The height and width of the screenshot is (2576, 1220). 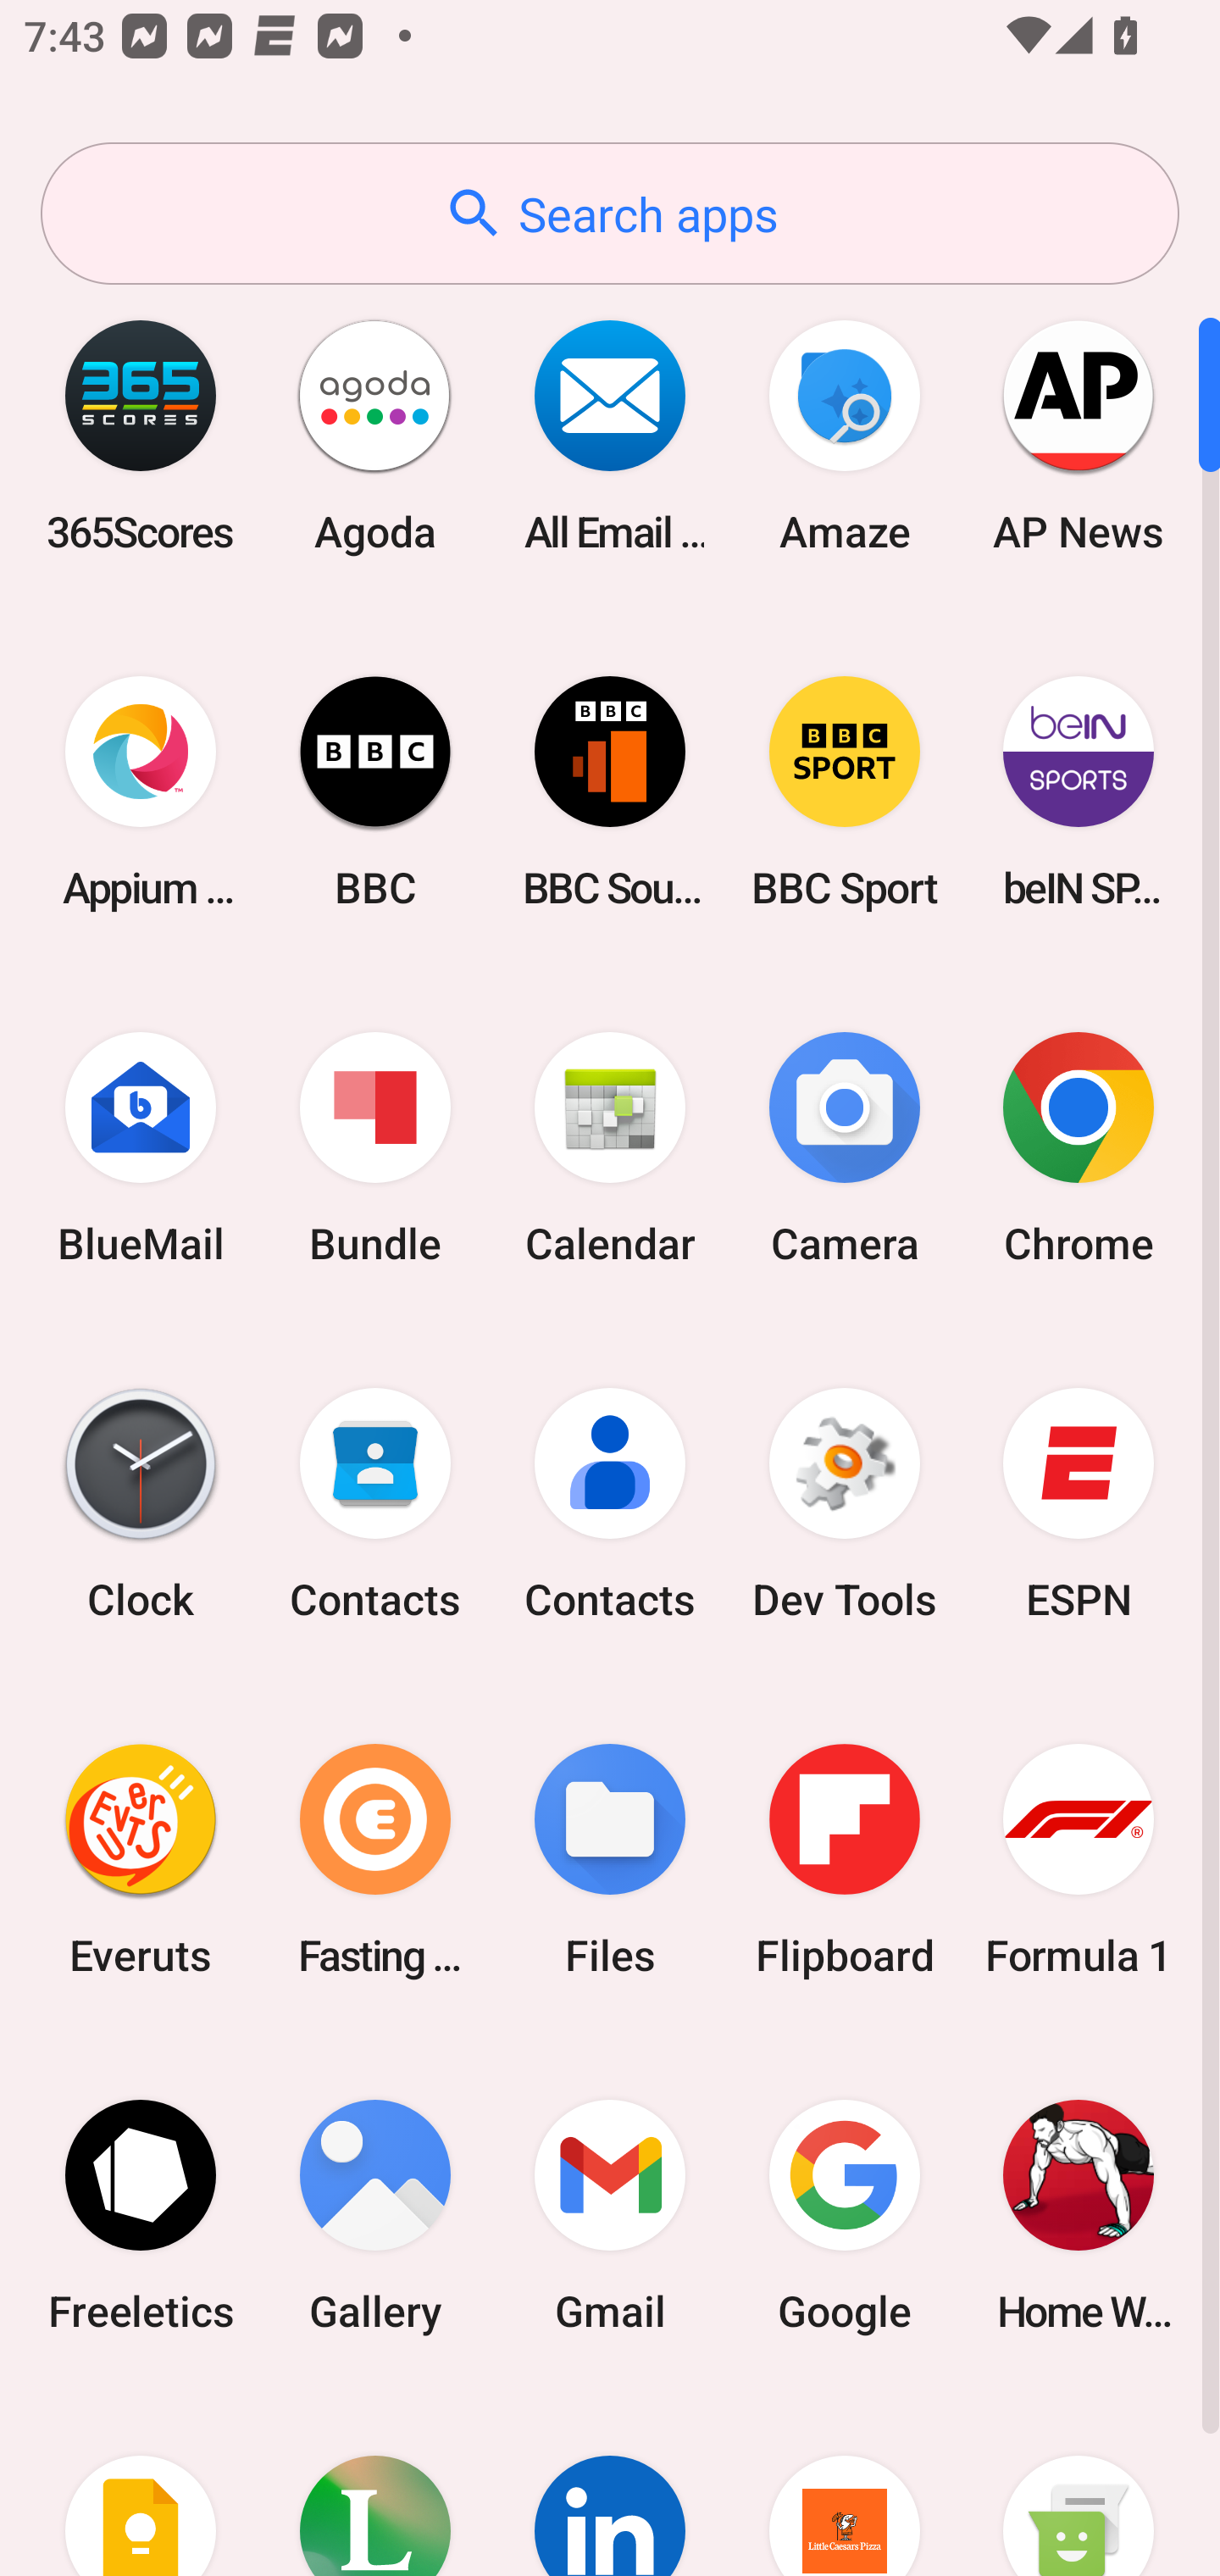 I want to click on beIN SPORTS, so click(x=1079, y=791).